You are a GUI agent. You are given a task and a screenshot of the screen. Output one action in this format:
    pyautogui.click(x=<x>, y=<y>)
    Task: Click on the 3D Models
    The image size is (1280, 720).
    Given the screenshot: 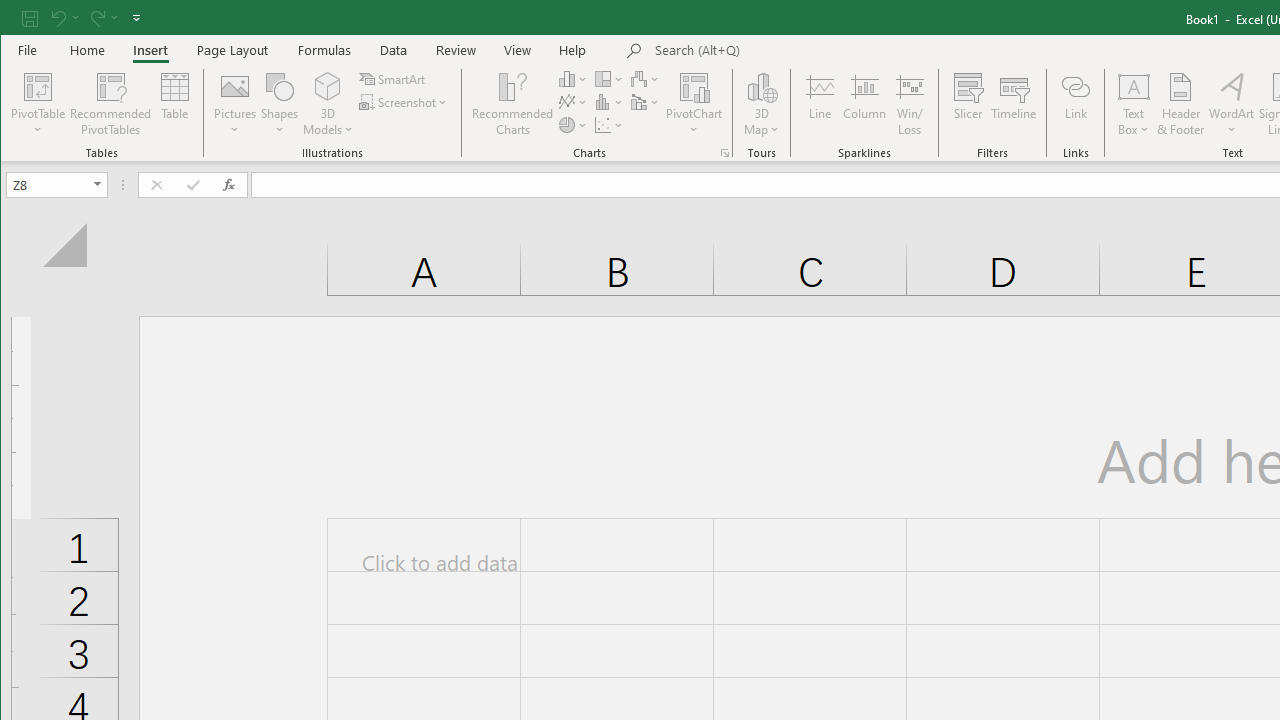 What is the action you would take?
    pyautogui.click(x=328, y=86)
    